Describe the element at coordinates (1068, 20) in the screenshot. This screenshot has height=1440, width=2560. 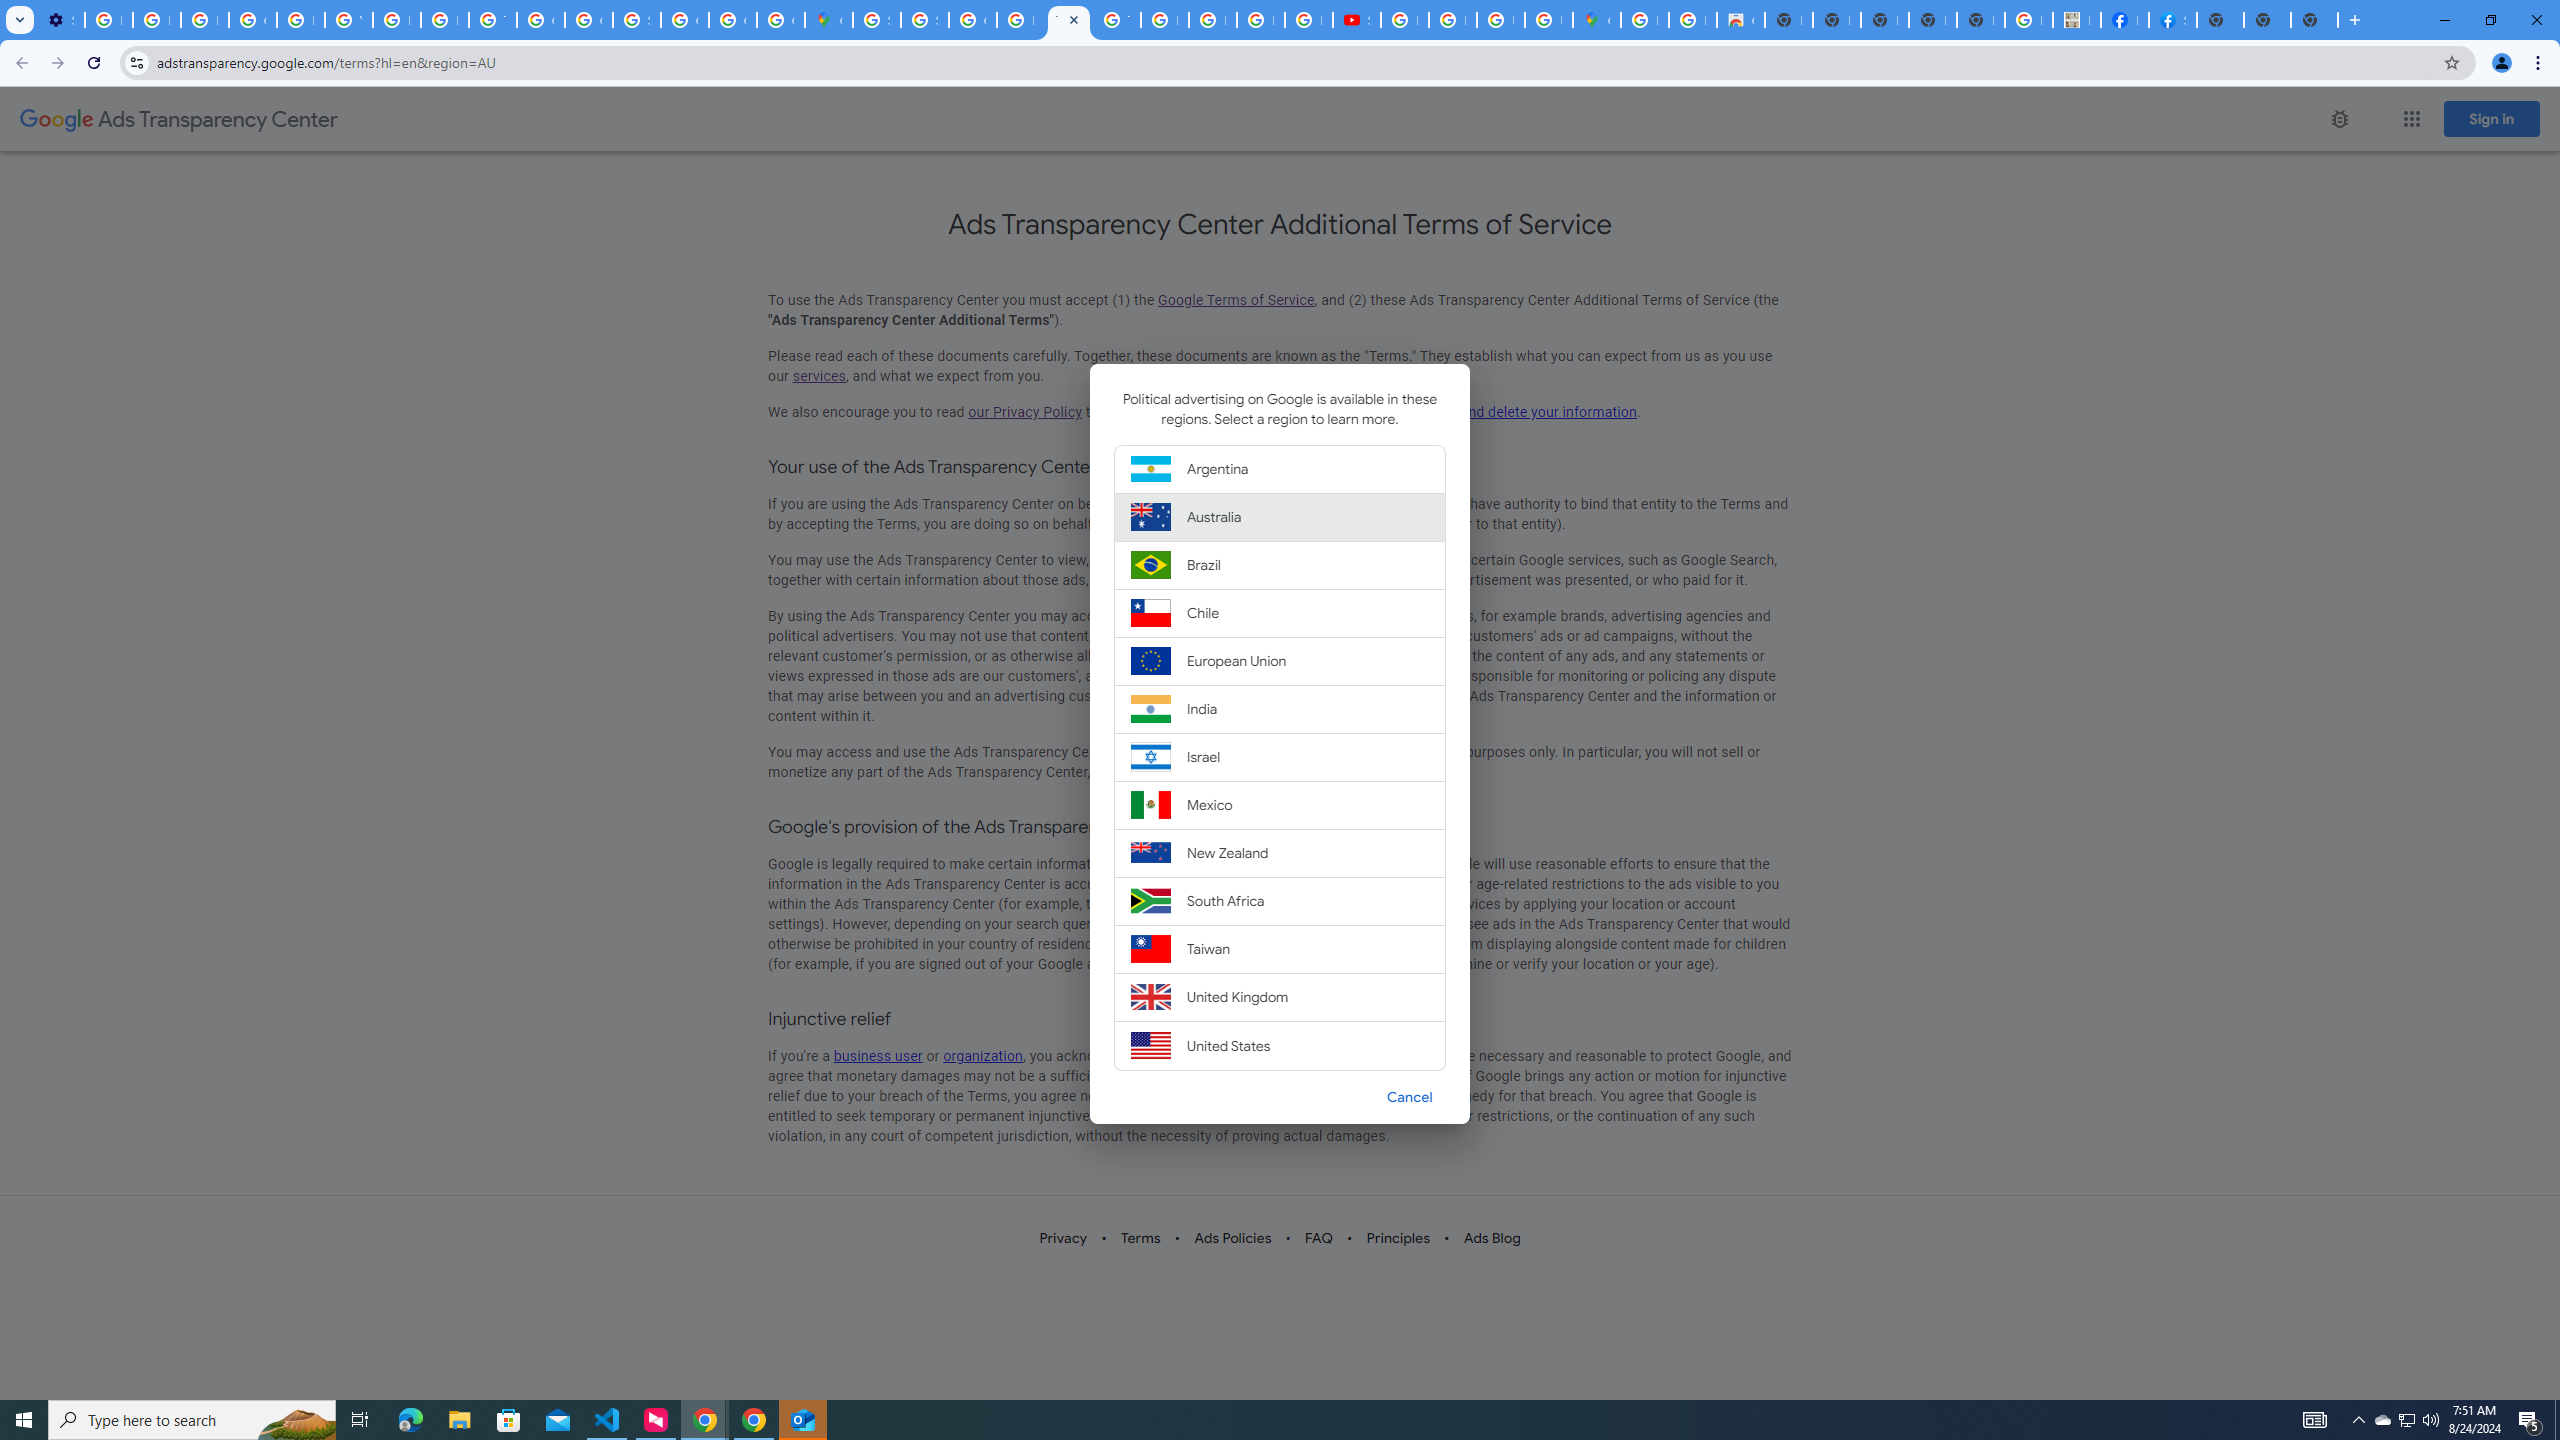
I see `Terms and Conditions` at that location.